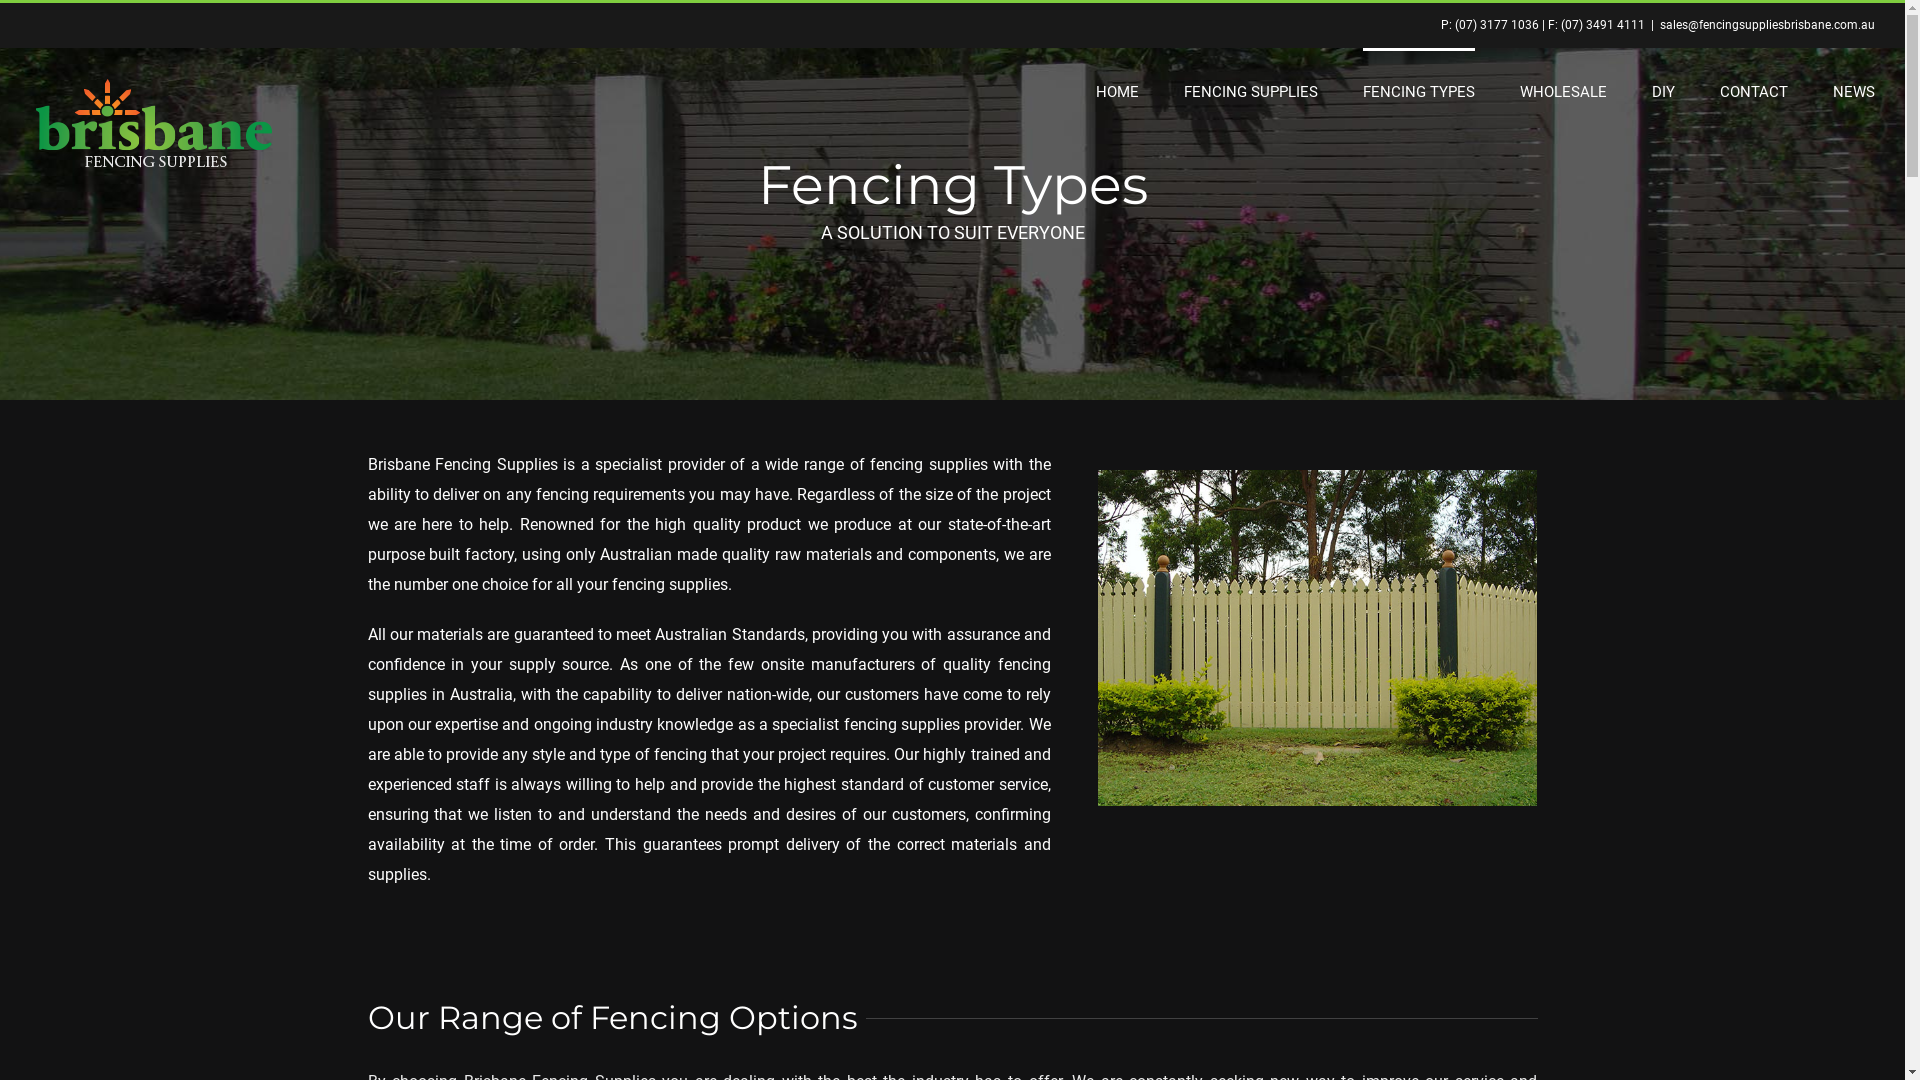 The height and width of the screenshot is (1080, 1920). I want to click on FENCING SUPPLIES, so click(1251, 91).